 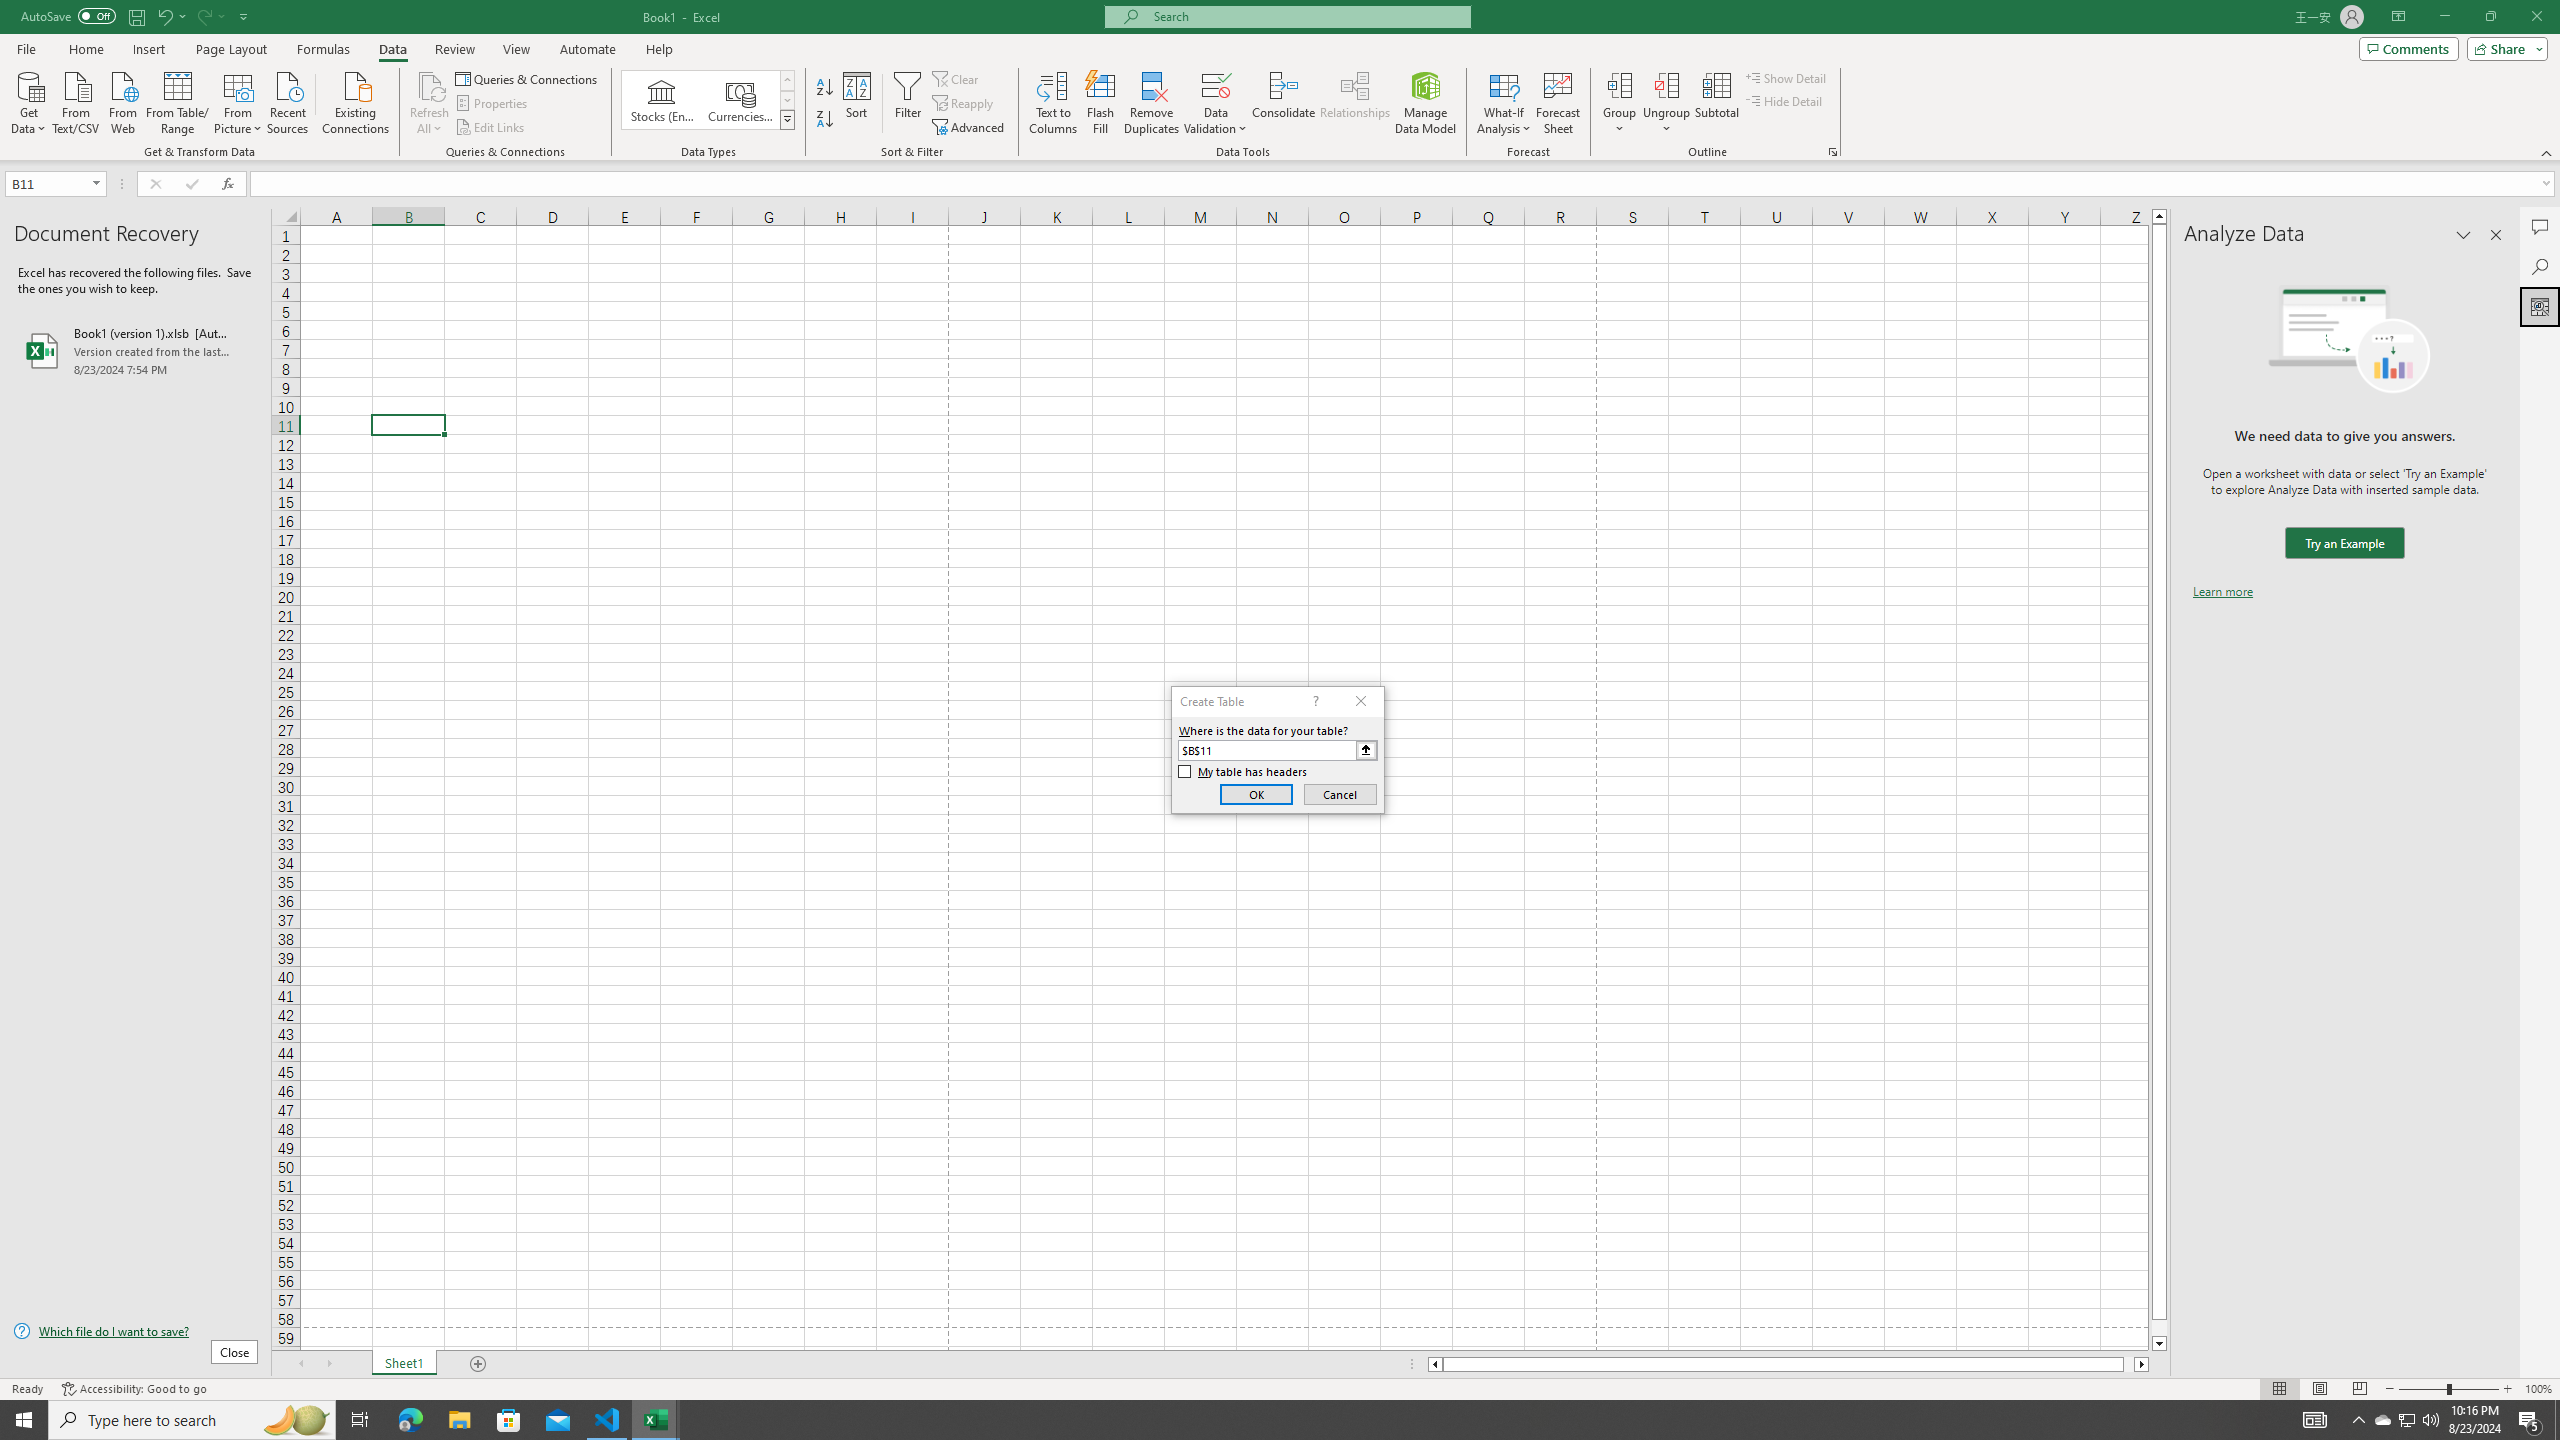 What do you see at coordinates (970, 128) in the screenshot?
I see `Advanced...` at bounding box center [970, 128].